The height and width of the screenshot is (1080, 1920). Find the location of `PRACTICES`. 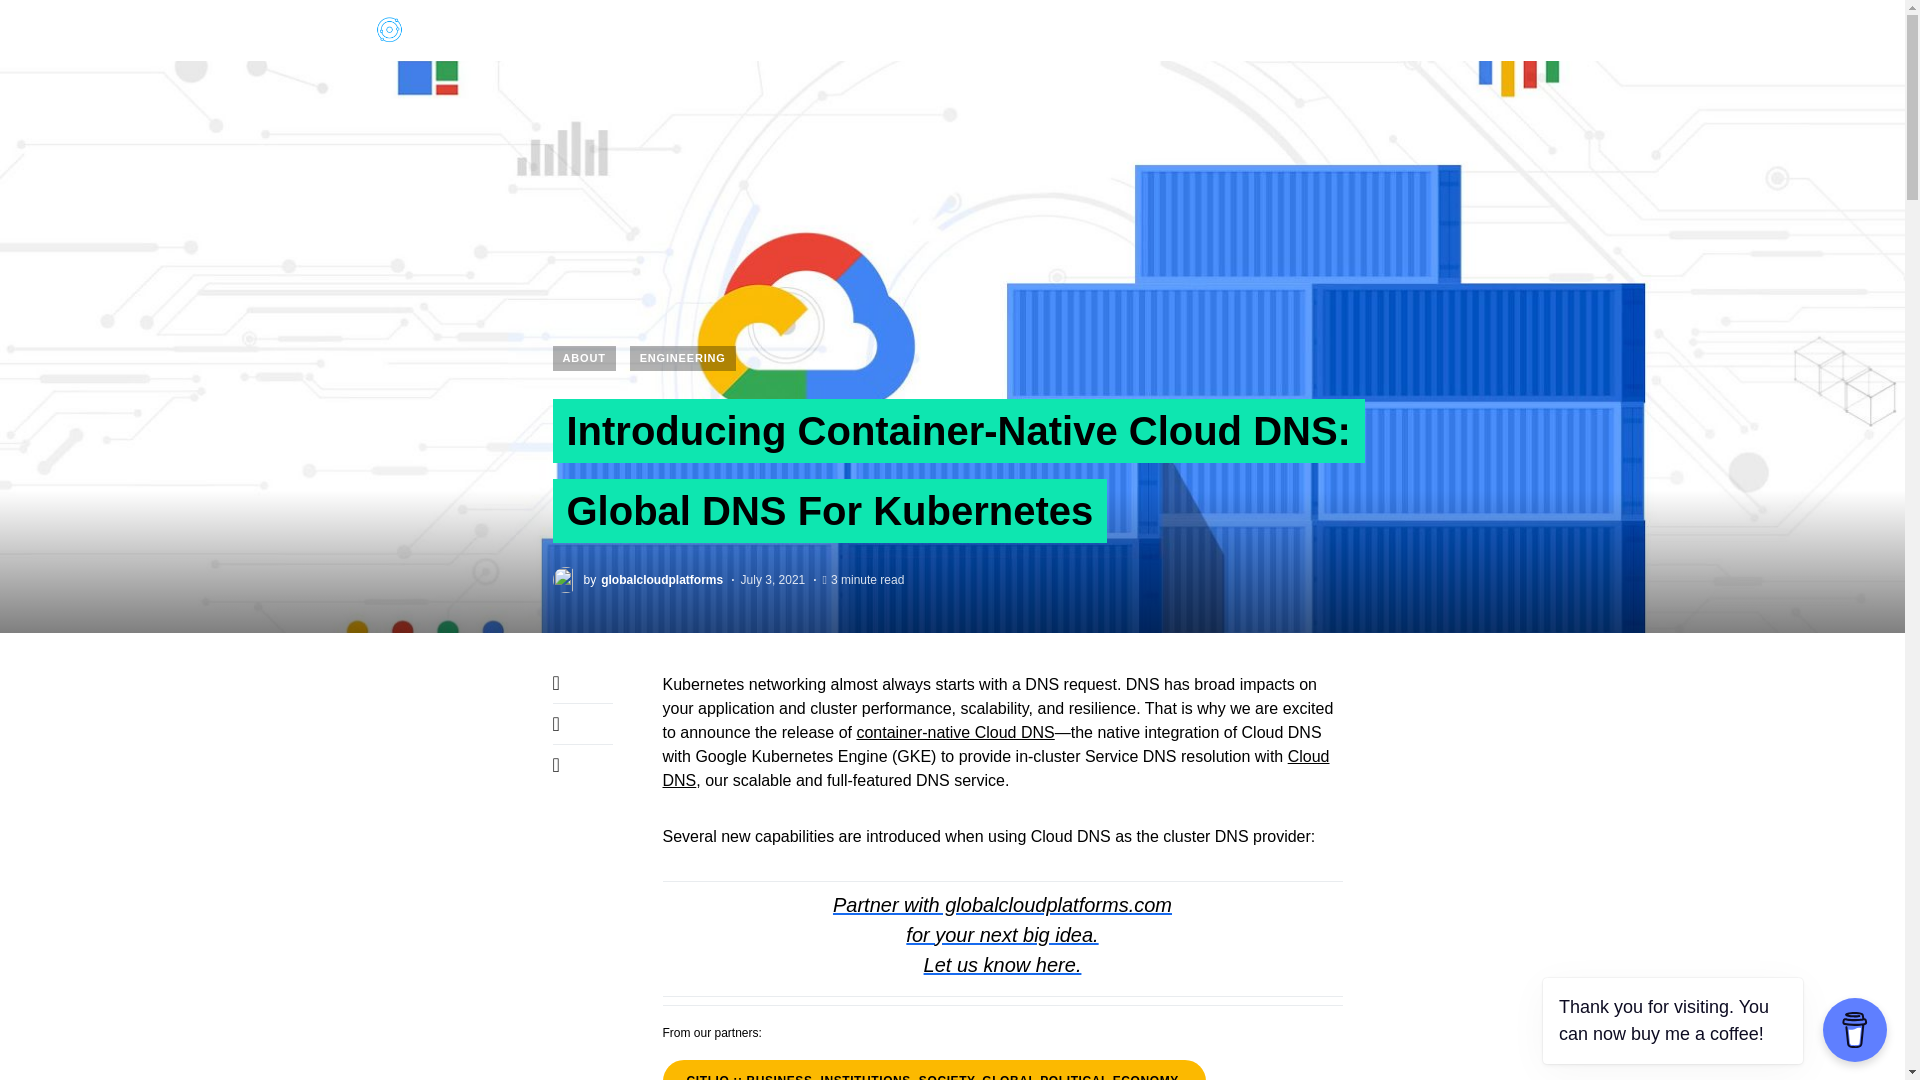

PRACTICES is located at coordinates (1229, 30).